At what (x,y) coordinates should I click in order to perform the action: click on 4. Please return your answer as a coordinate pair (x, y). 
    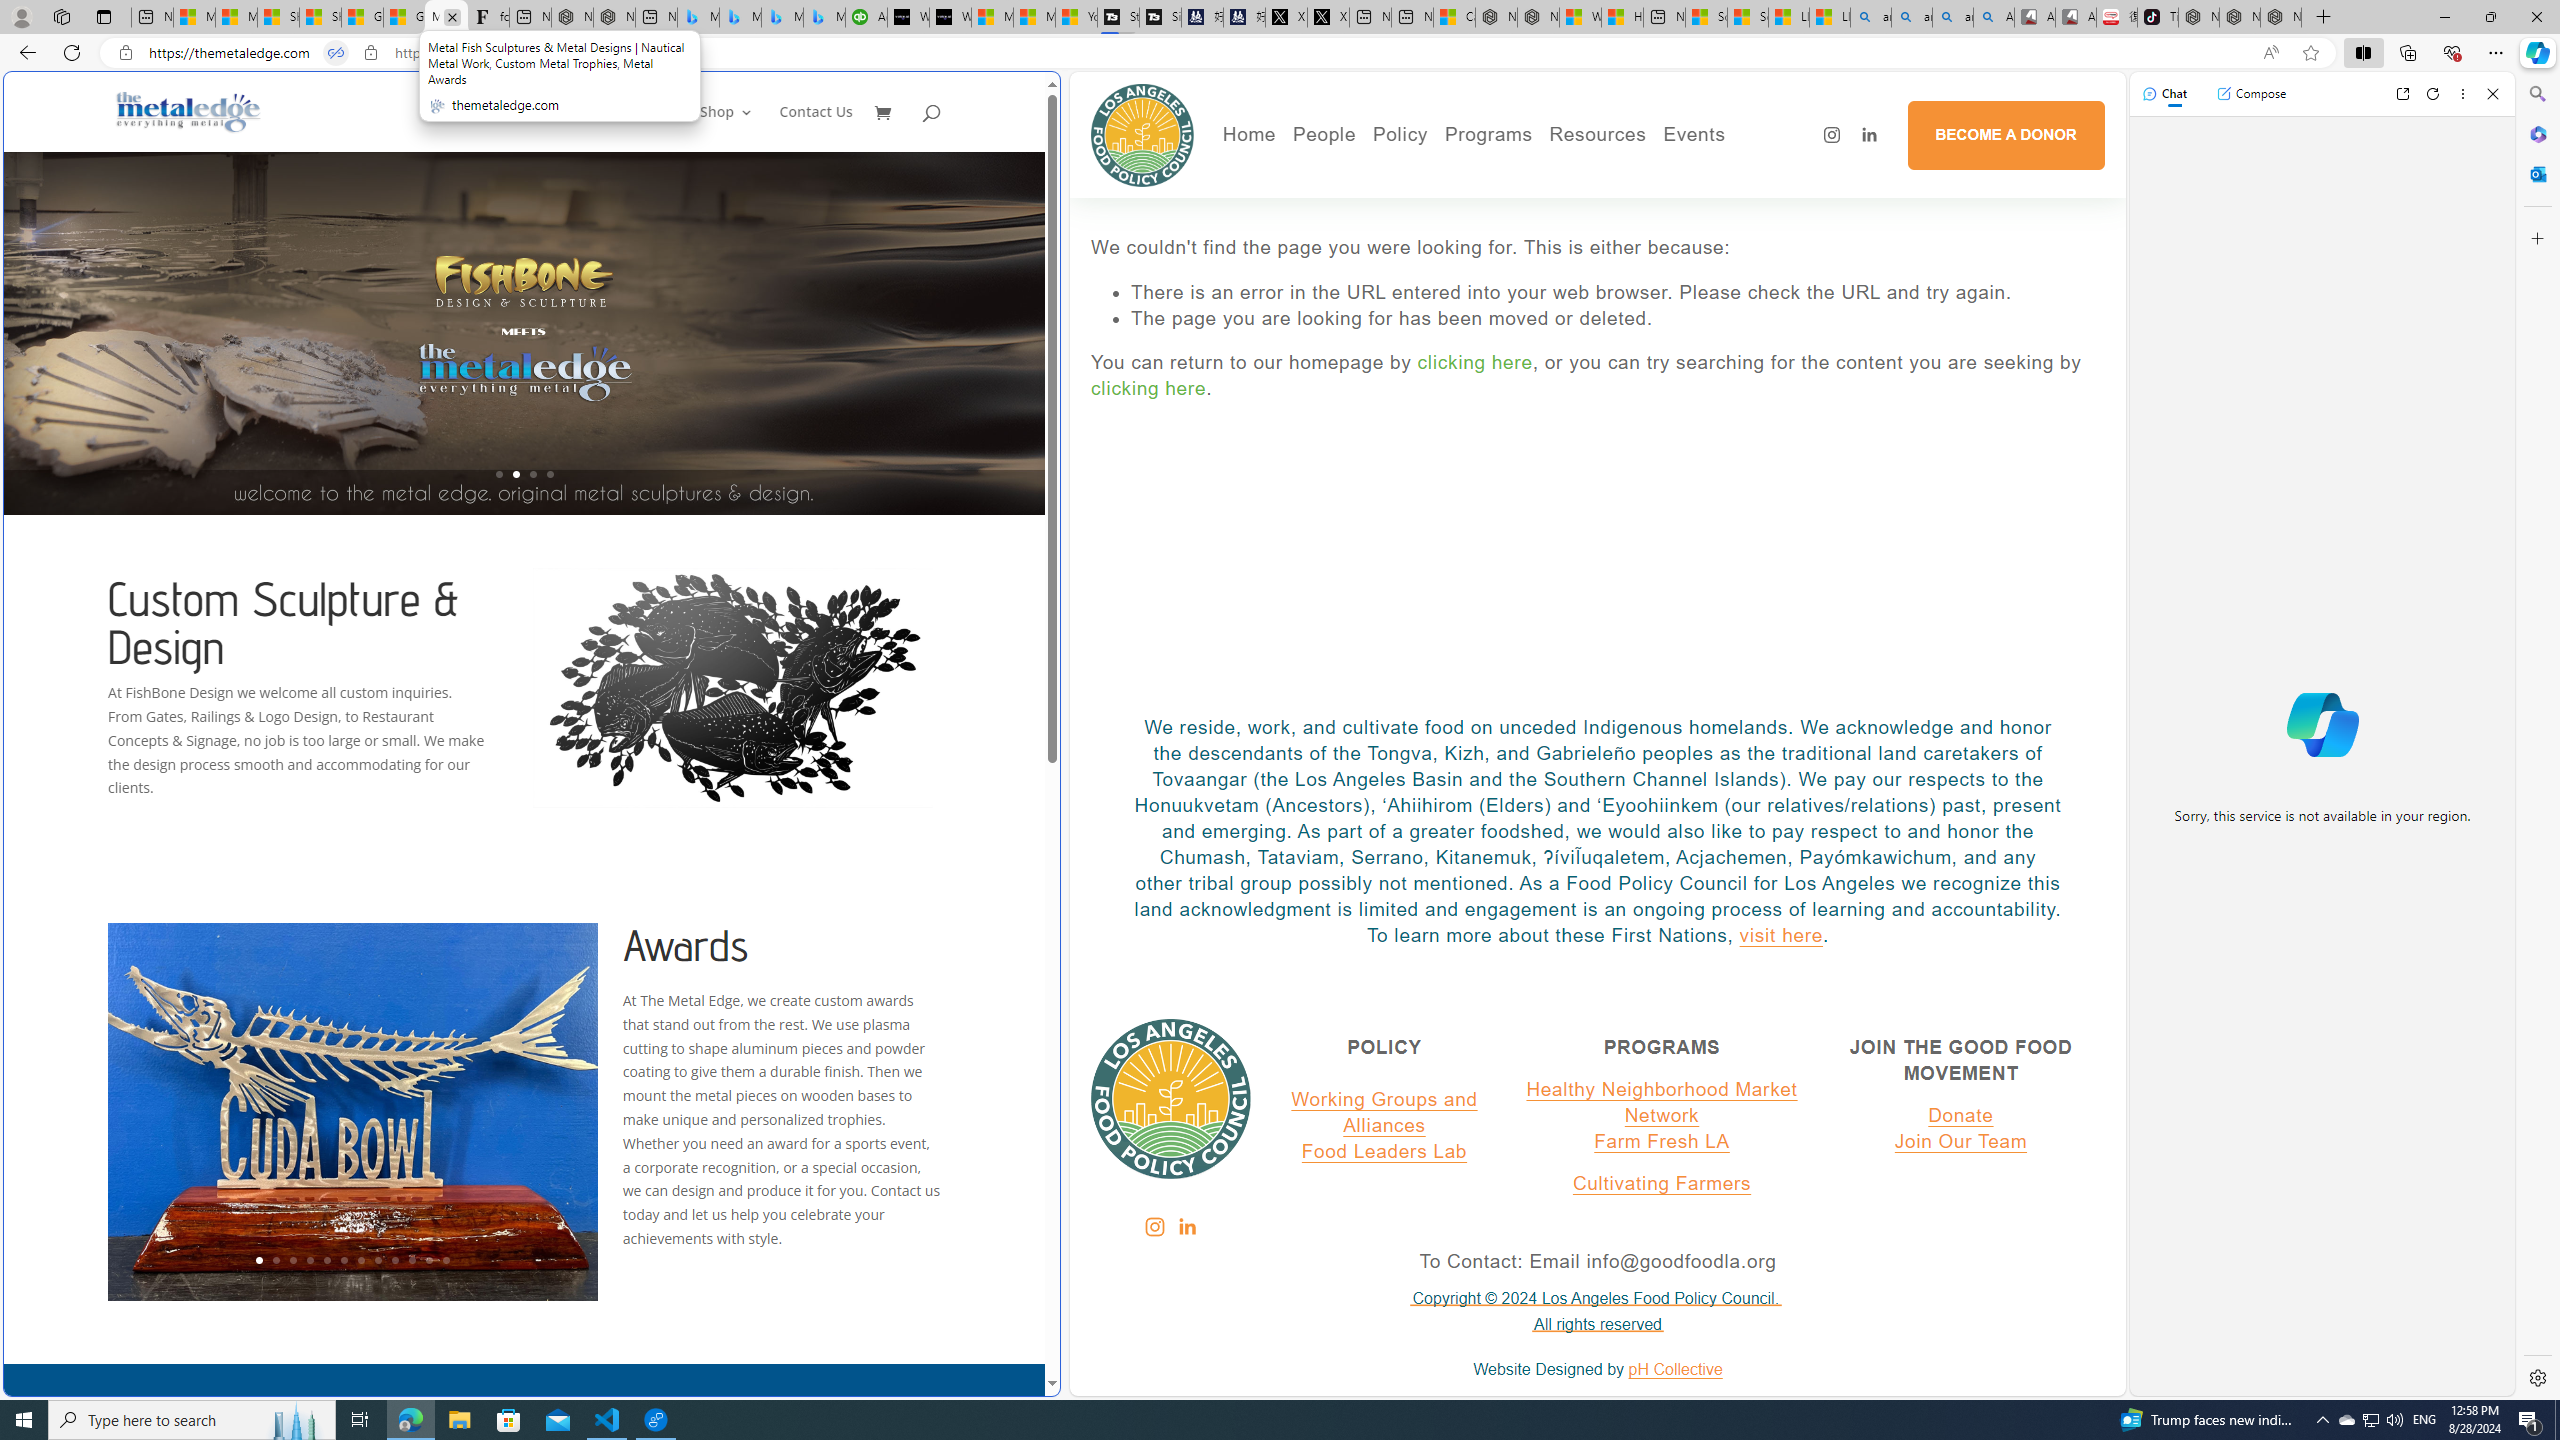
    Looking at the image, I should click on (310, 1260).